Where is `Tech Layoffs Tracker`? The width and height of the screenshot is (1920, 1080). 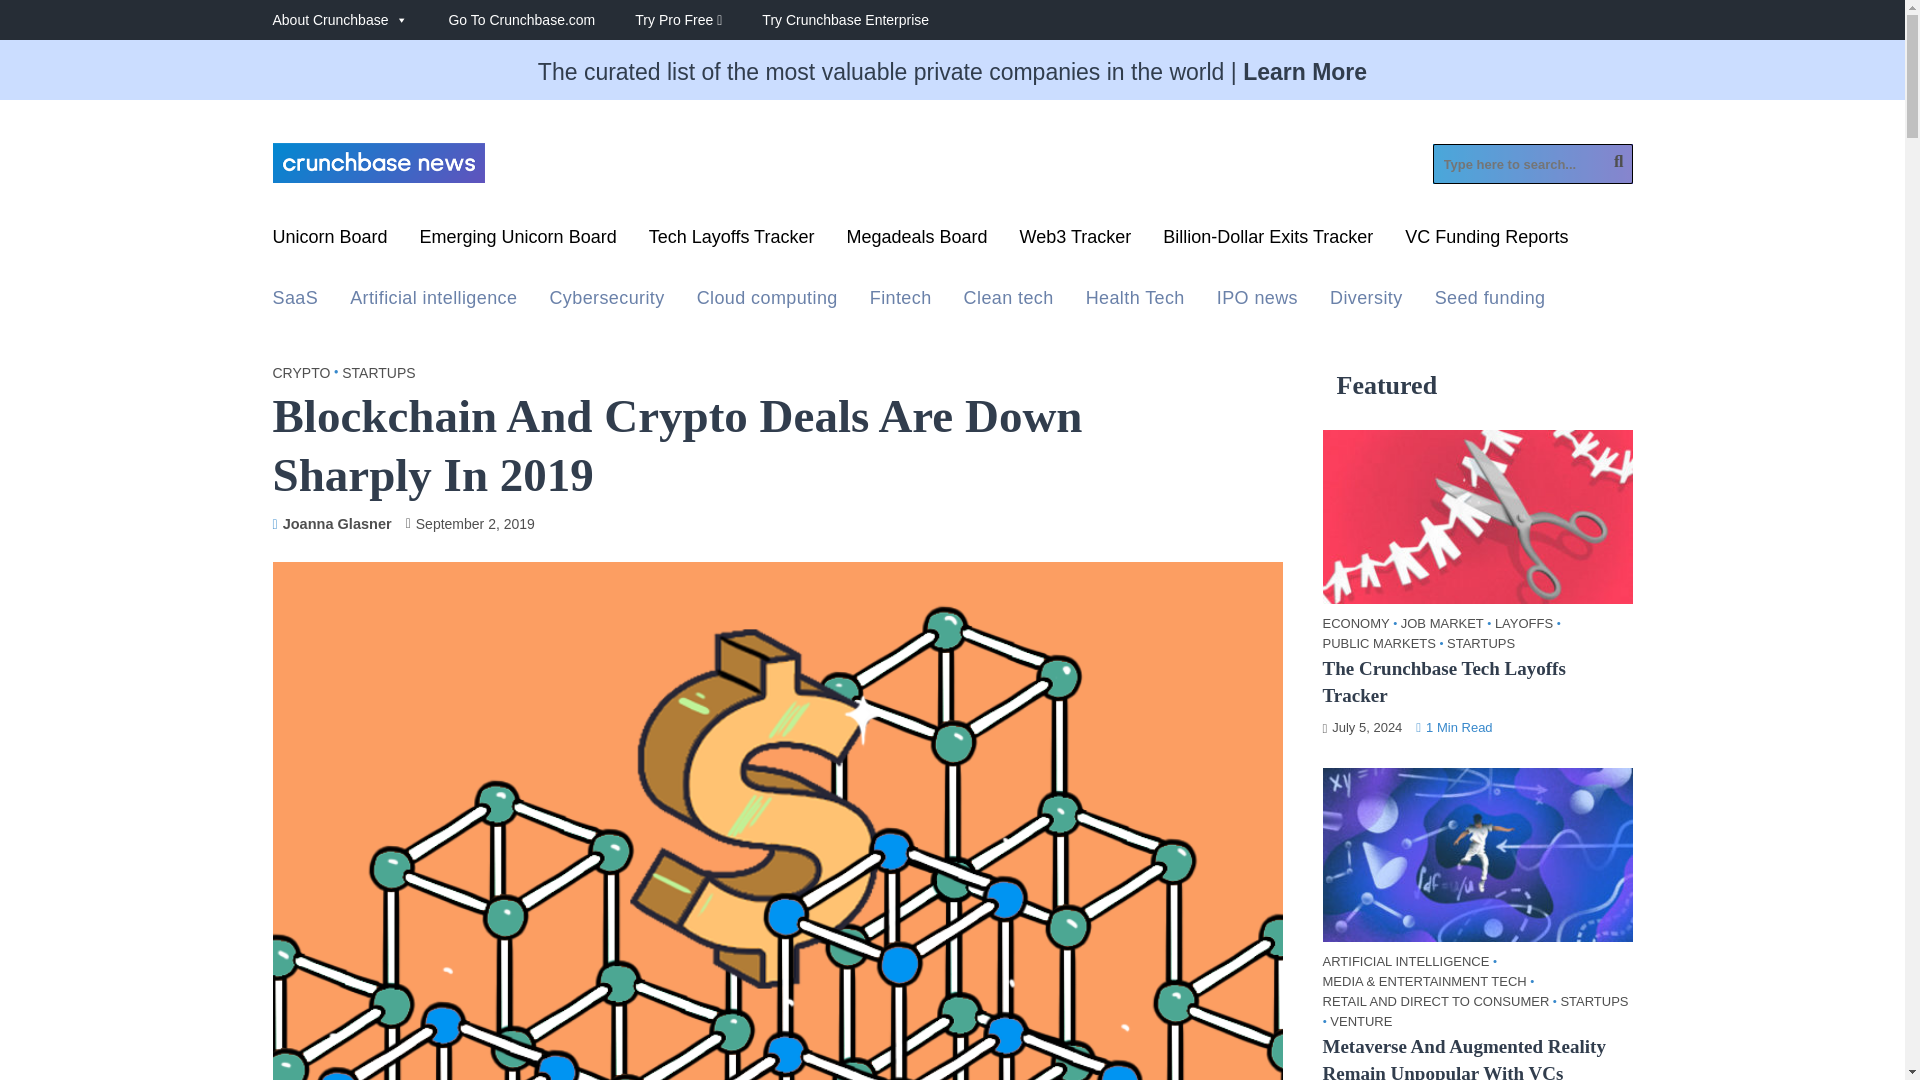 Tech Layoffs Tracker is located at coordinates (731, 242).